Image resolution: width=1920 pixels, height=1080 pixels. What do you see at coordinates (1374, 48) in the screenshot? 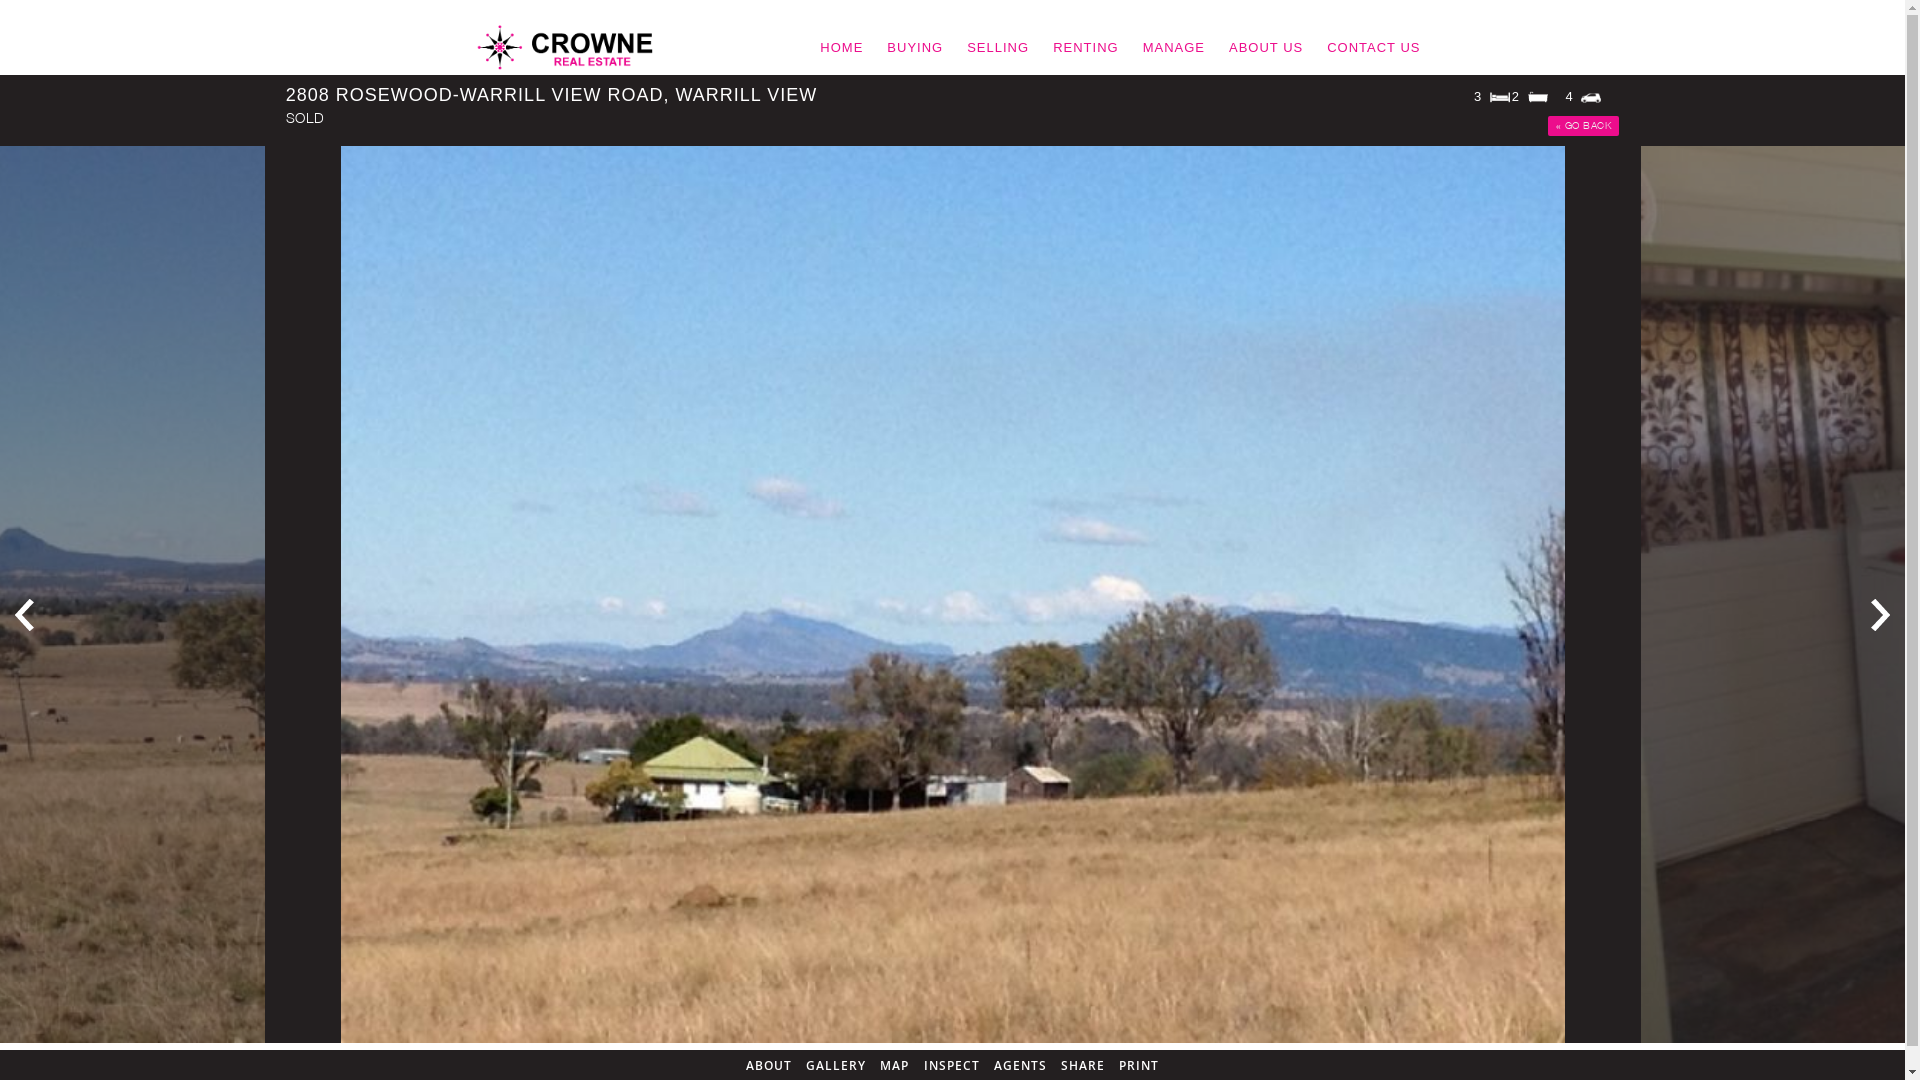
I see `CONTACT US` at bounding box center [1374, 48].